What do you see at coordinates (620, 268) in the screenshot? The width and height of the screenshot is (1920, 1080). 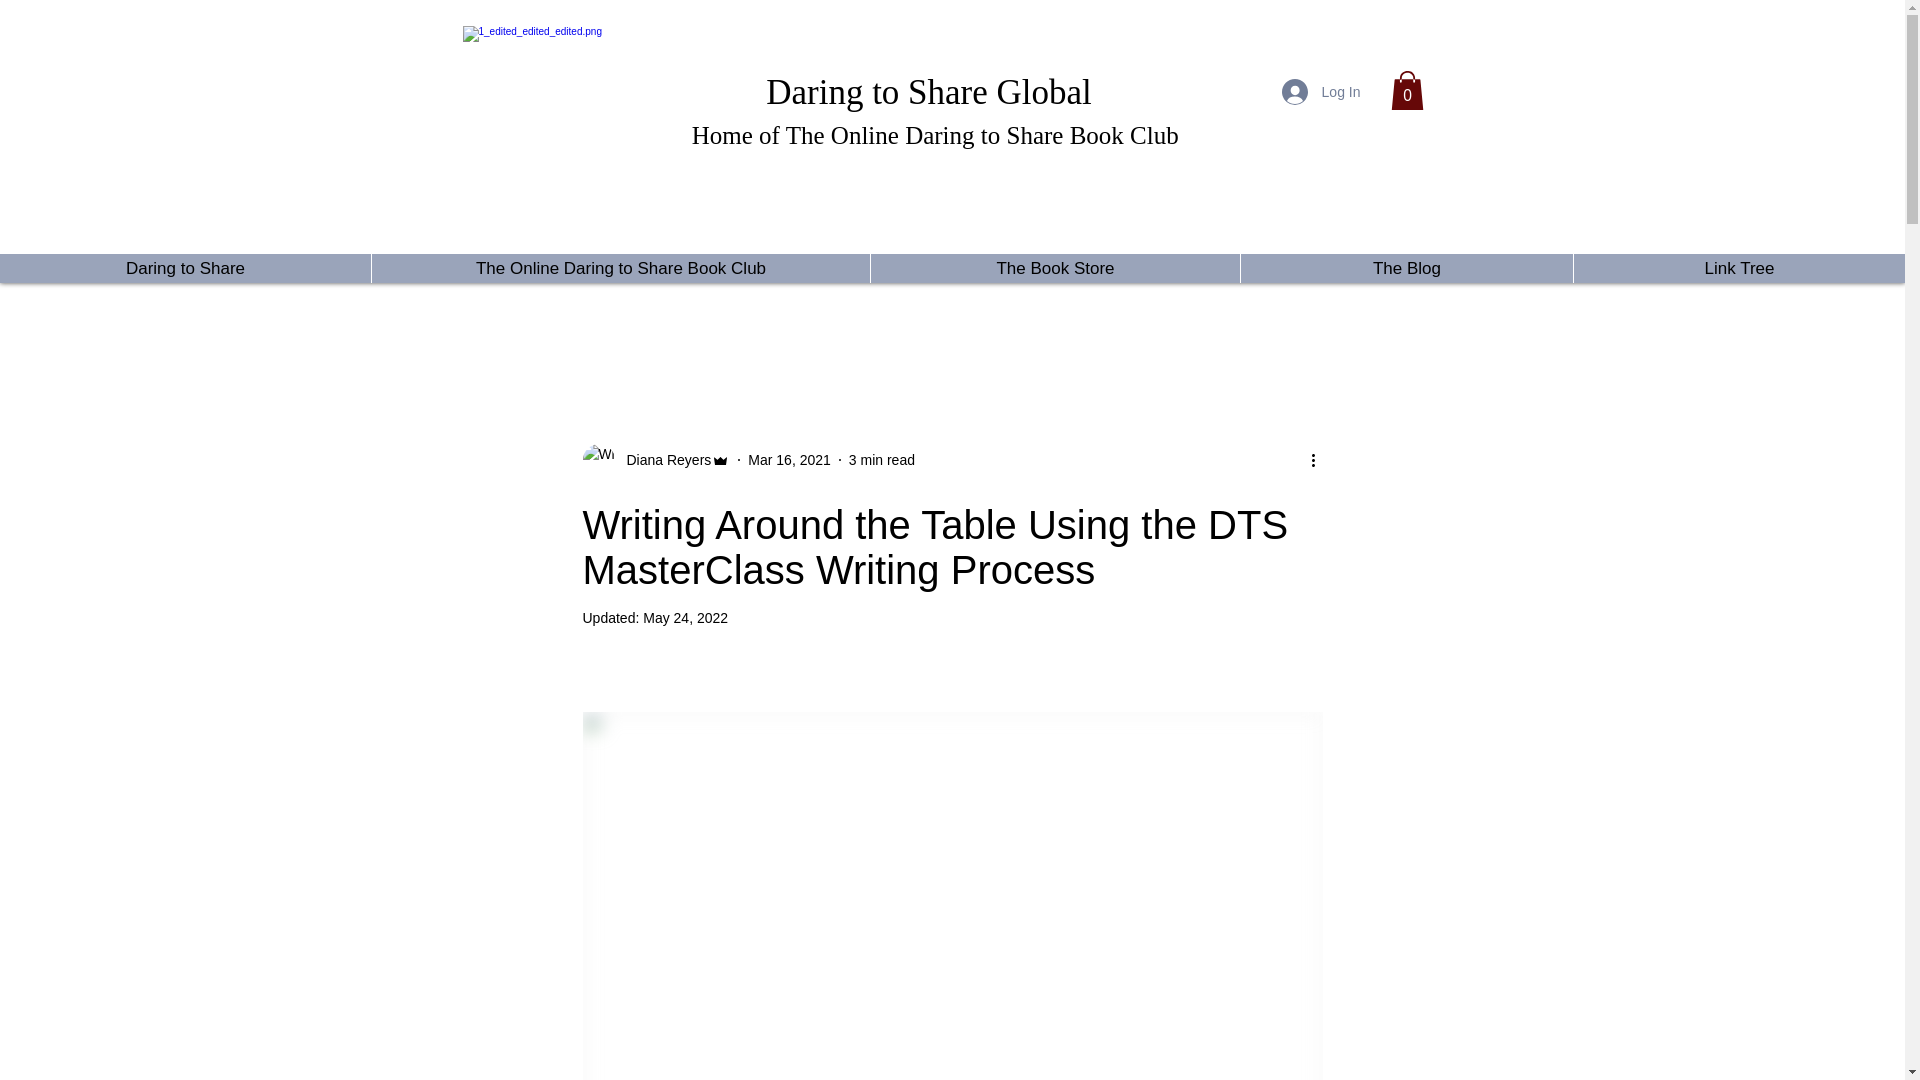 I see `The Online Daring to Share Book Club` at bounding box center [620, 268].